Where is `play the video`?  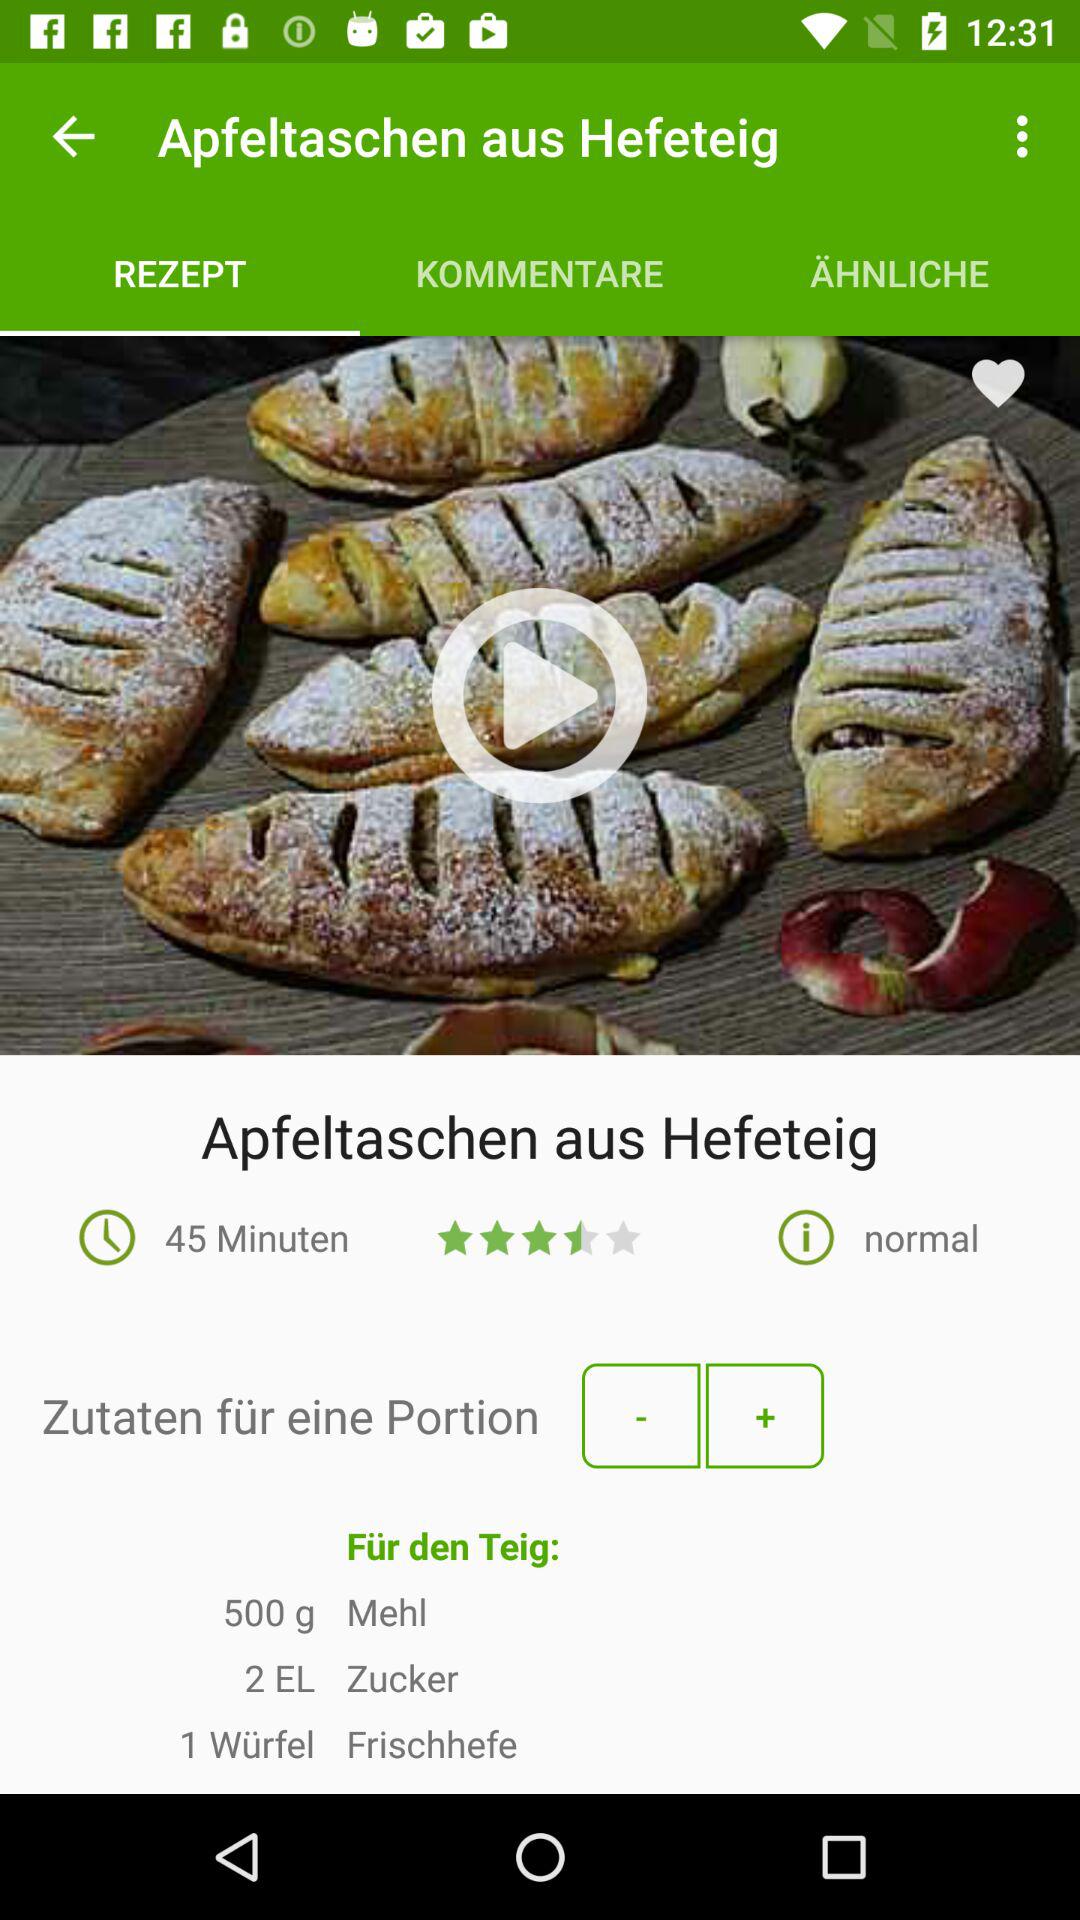 play the video is located at coordinates (539, 695).